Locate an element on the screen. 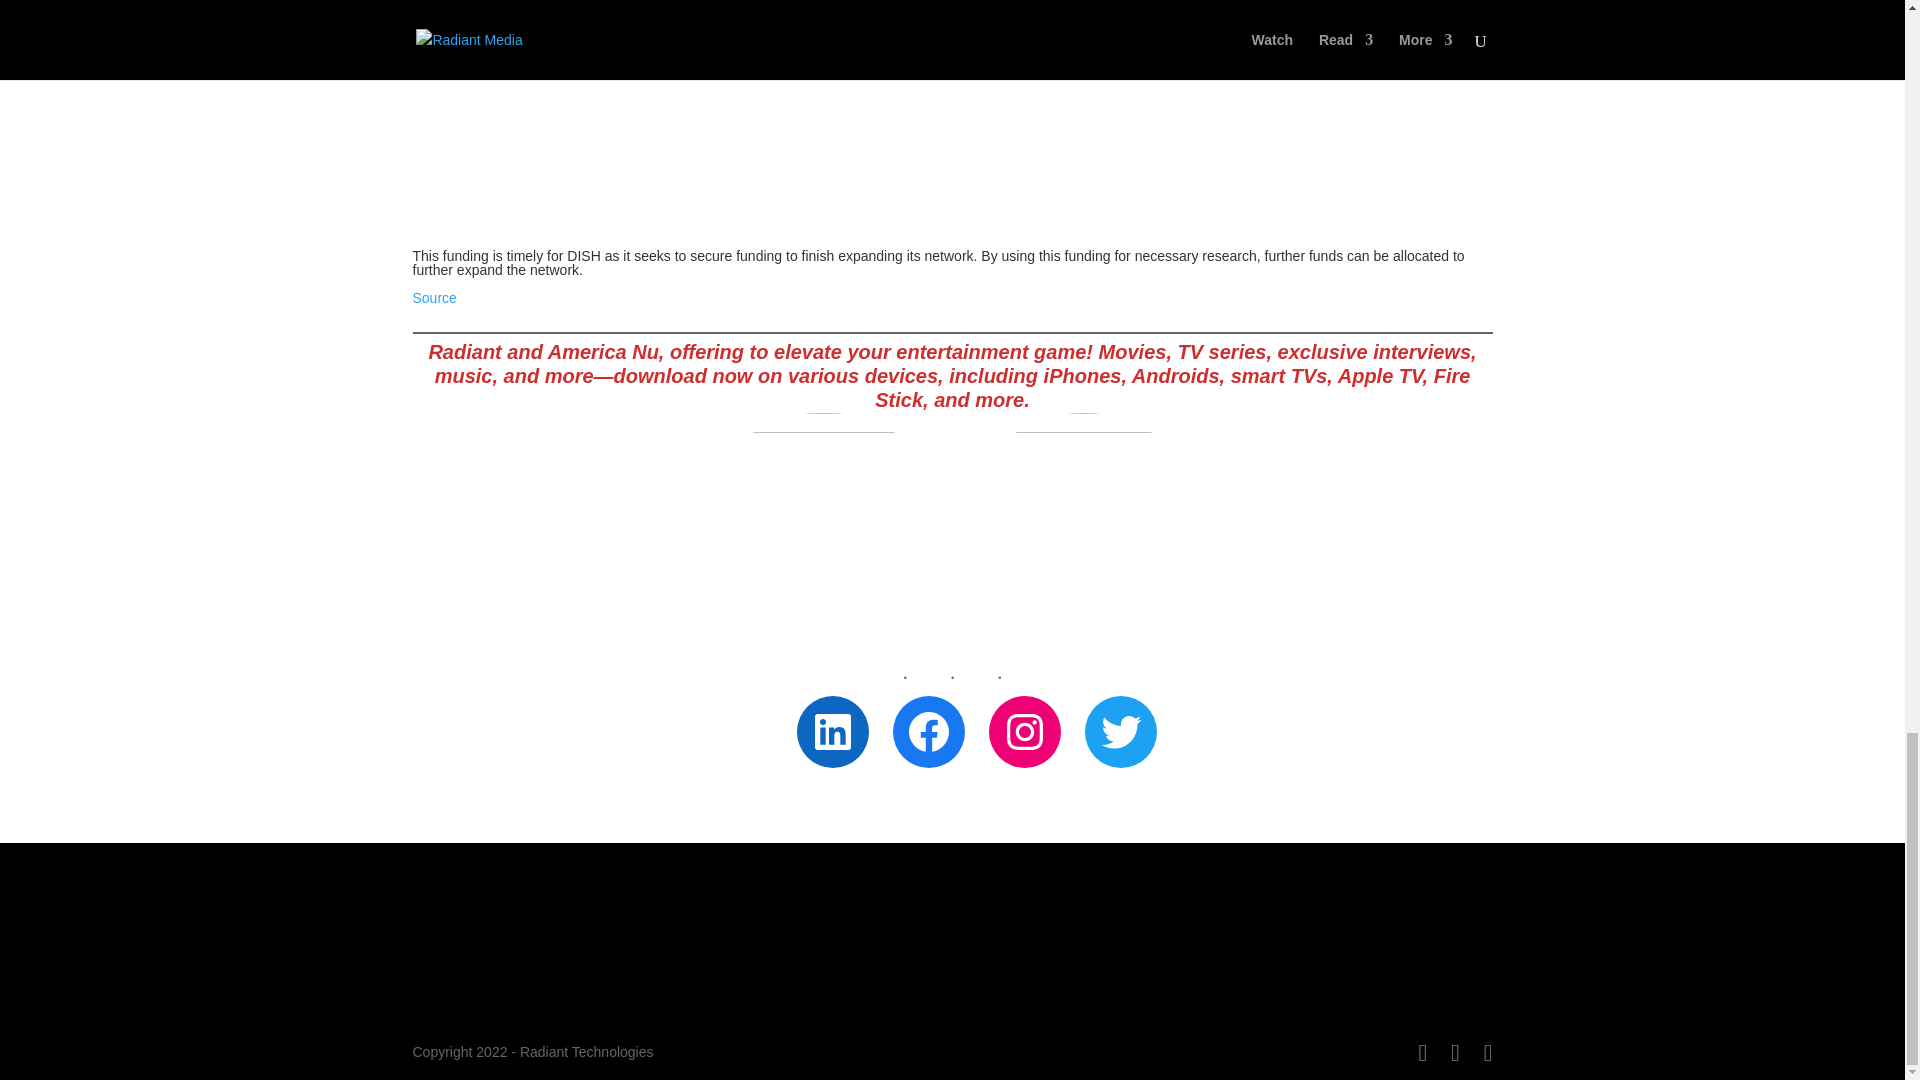 This screenshot has width=1920, height=1080. Facebook is located at coordinates (928, 731).